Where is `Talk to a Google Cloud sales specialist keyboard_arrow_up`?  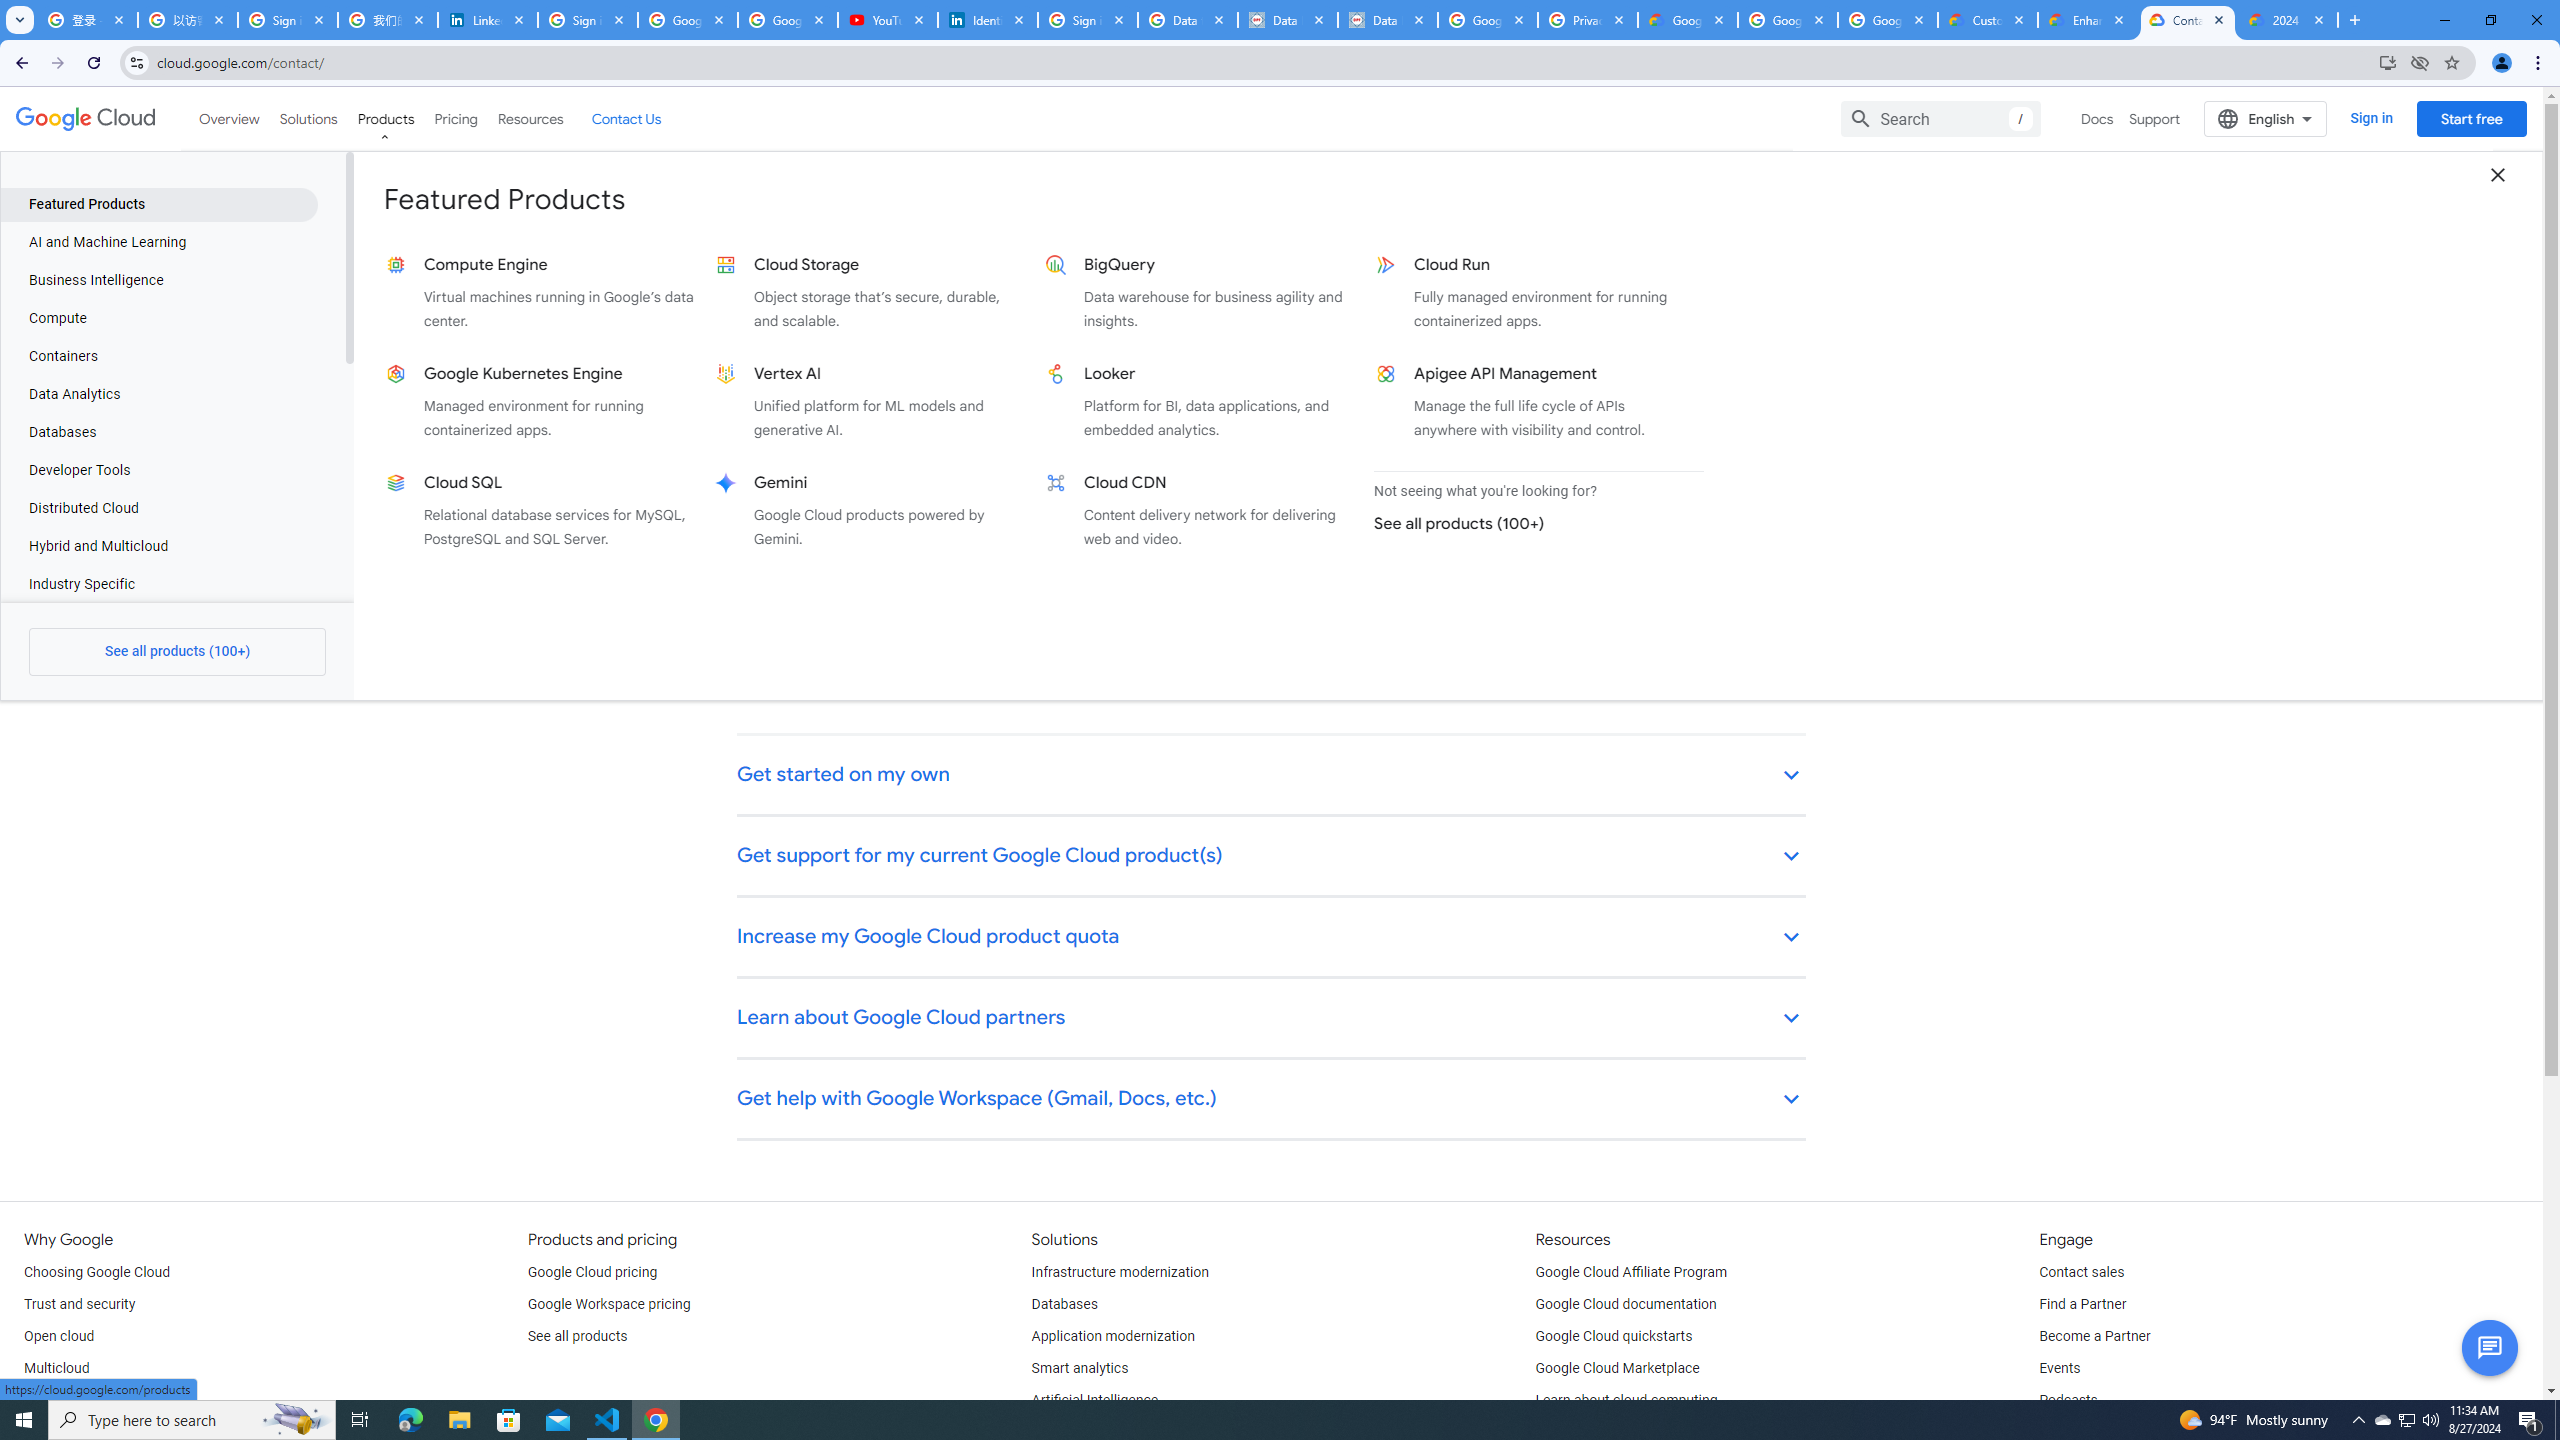
Talk to a Google Cloud sales specialist keyboard_arrow_up is located at coordinates (1272, 344).